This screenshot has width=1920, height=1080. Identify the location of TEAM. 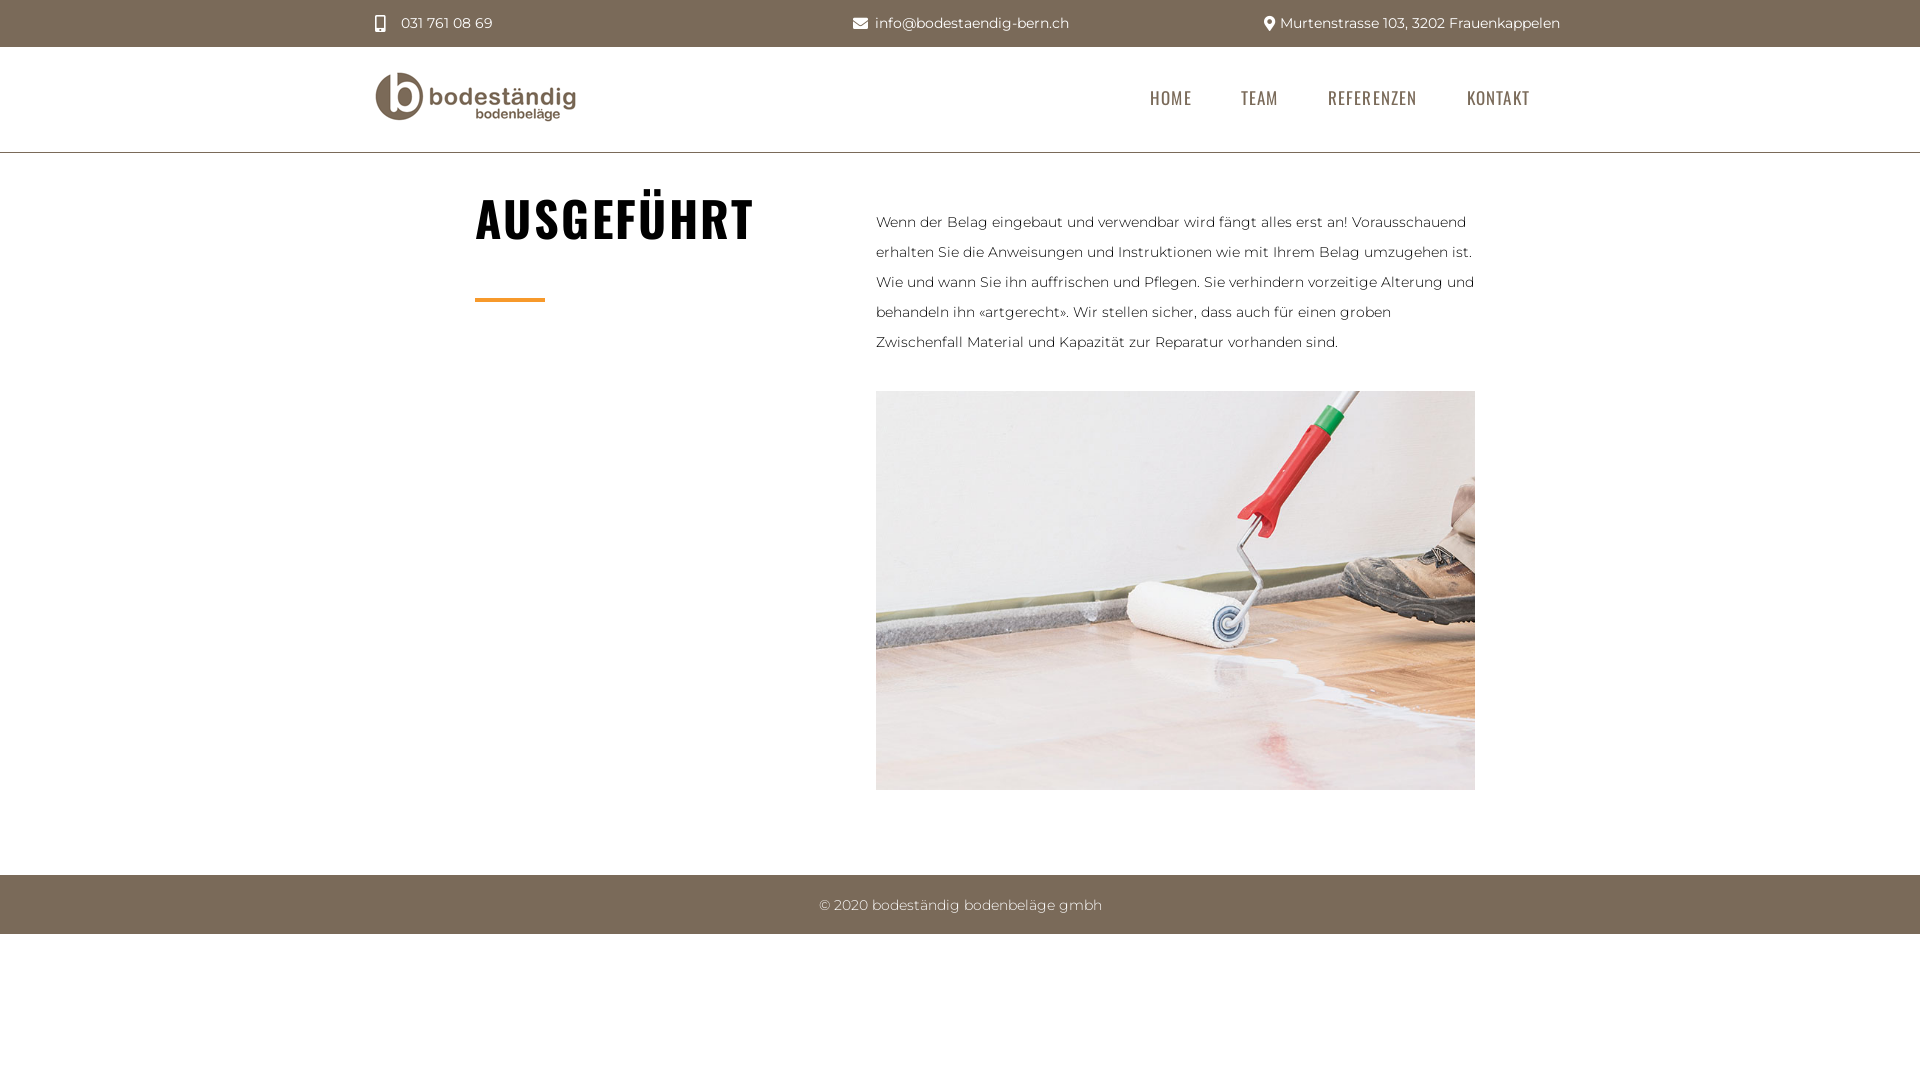
(1260, 98).